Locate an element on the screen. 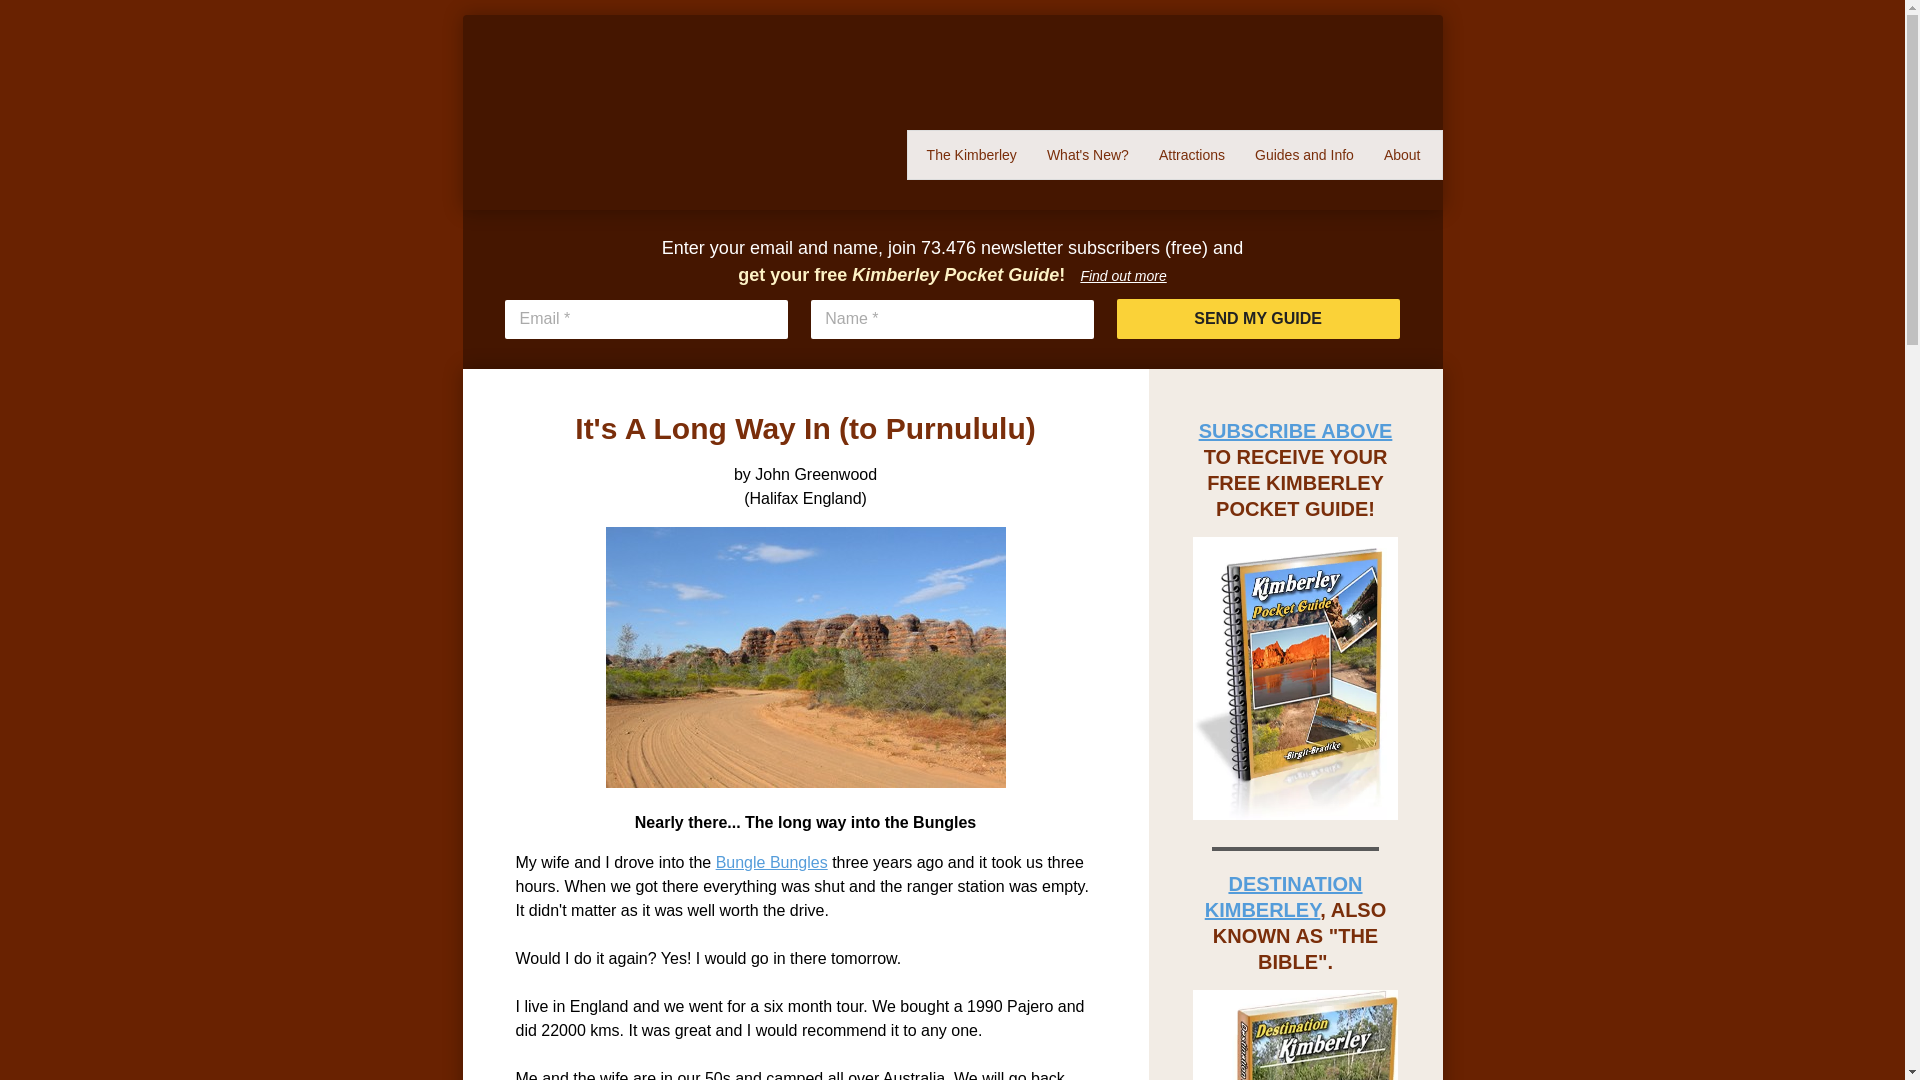 This screenshot has width=1920, height=1080. Find out more is located at coordinates (1122, 276).